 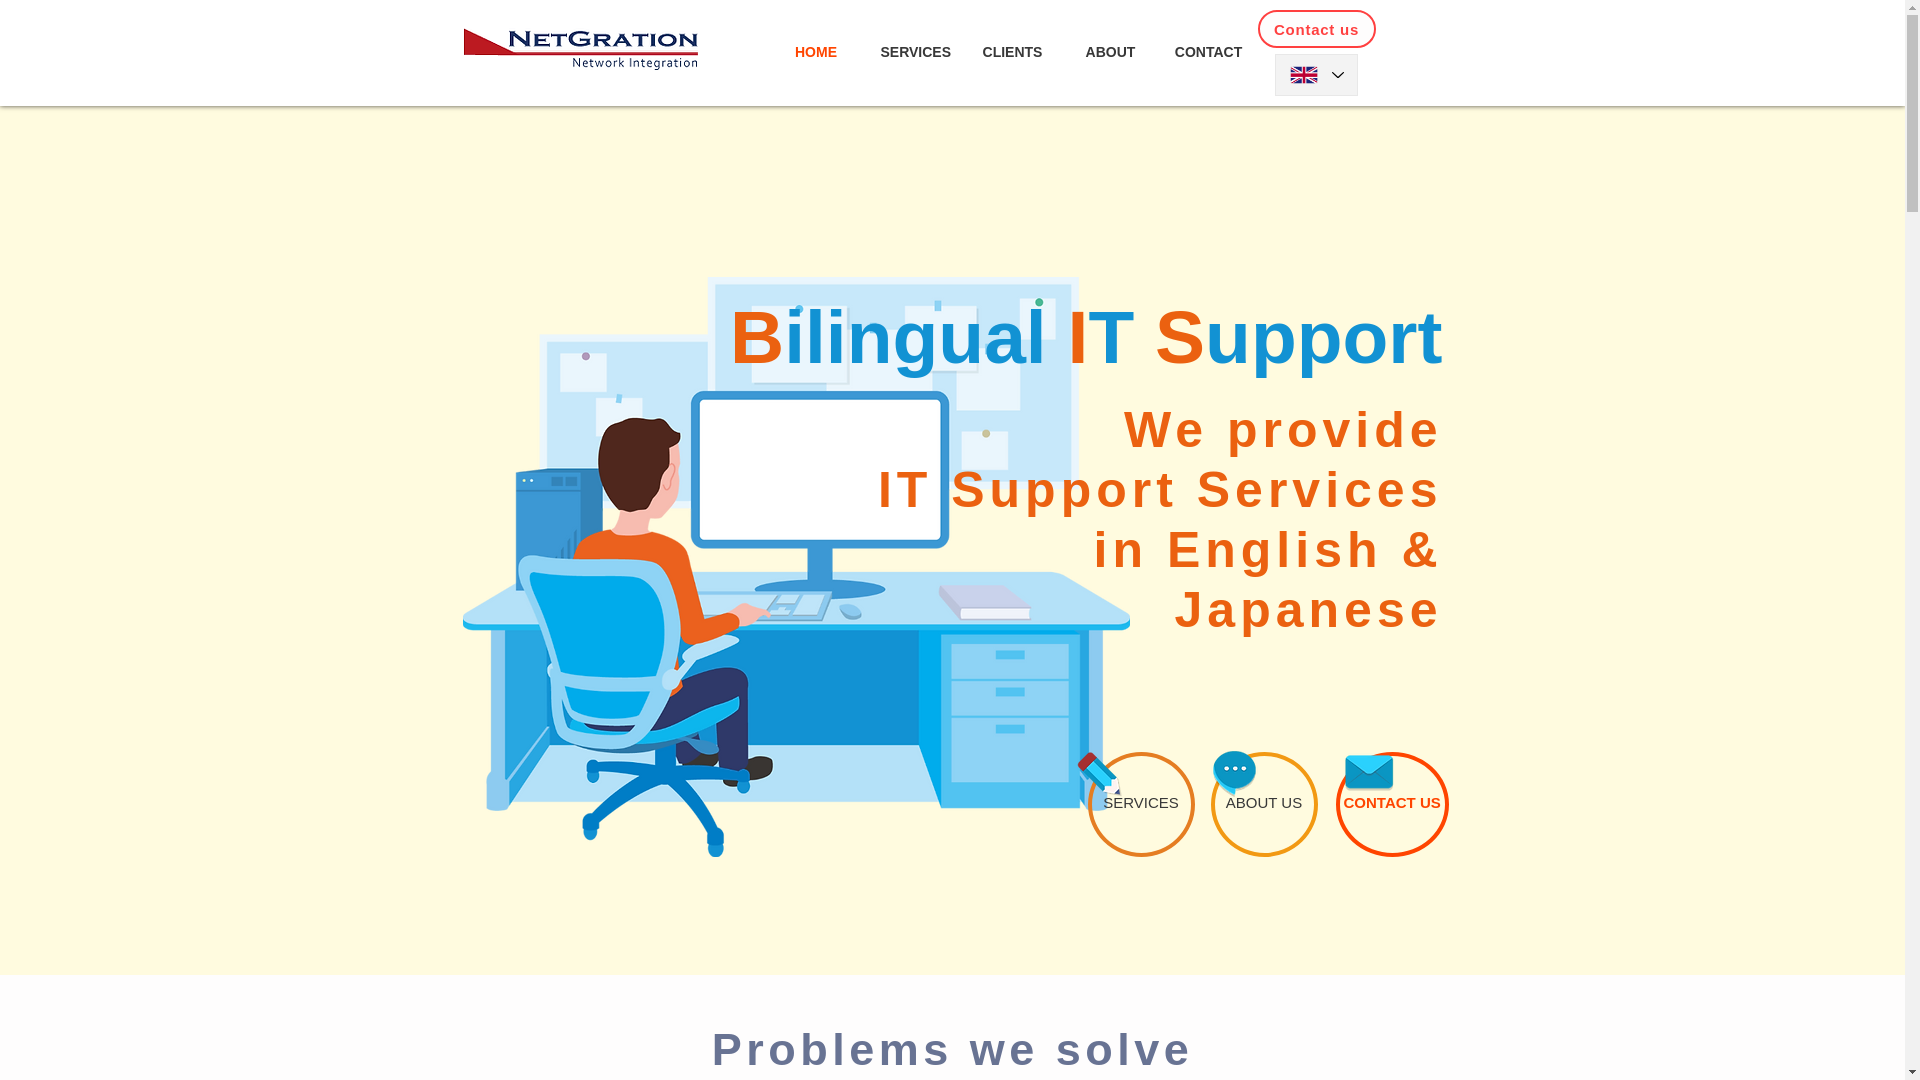 I want to click on SERVICES, so click(x=914, y=52).